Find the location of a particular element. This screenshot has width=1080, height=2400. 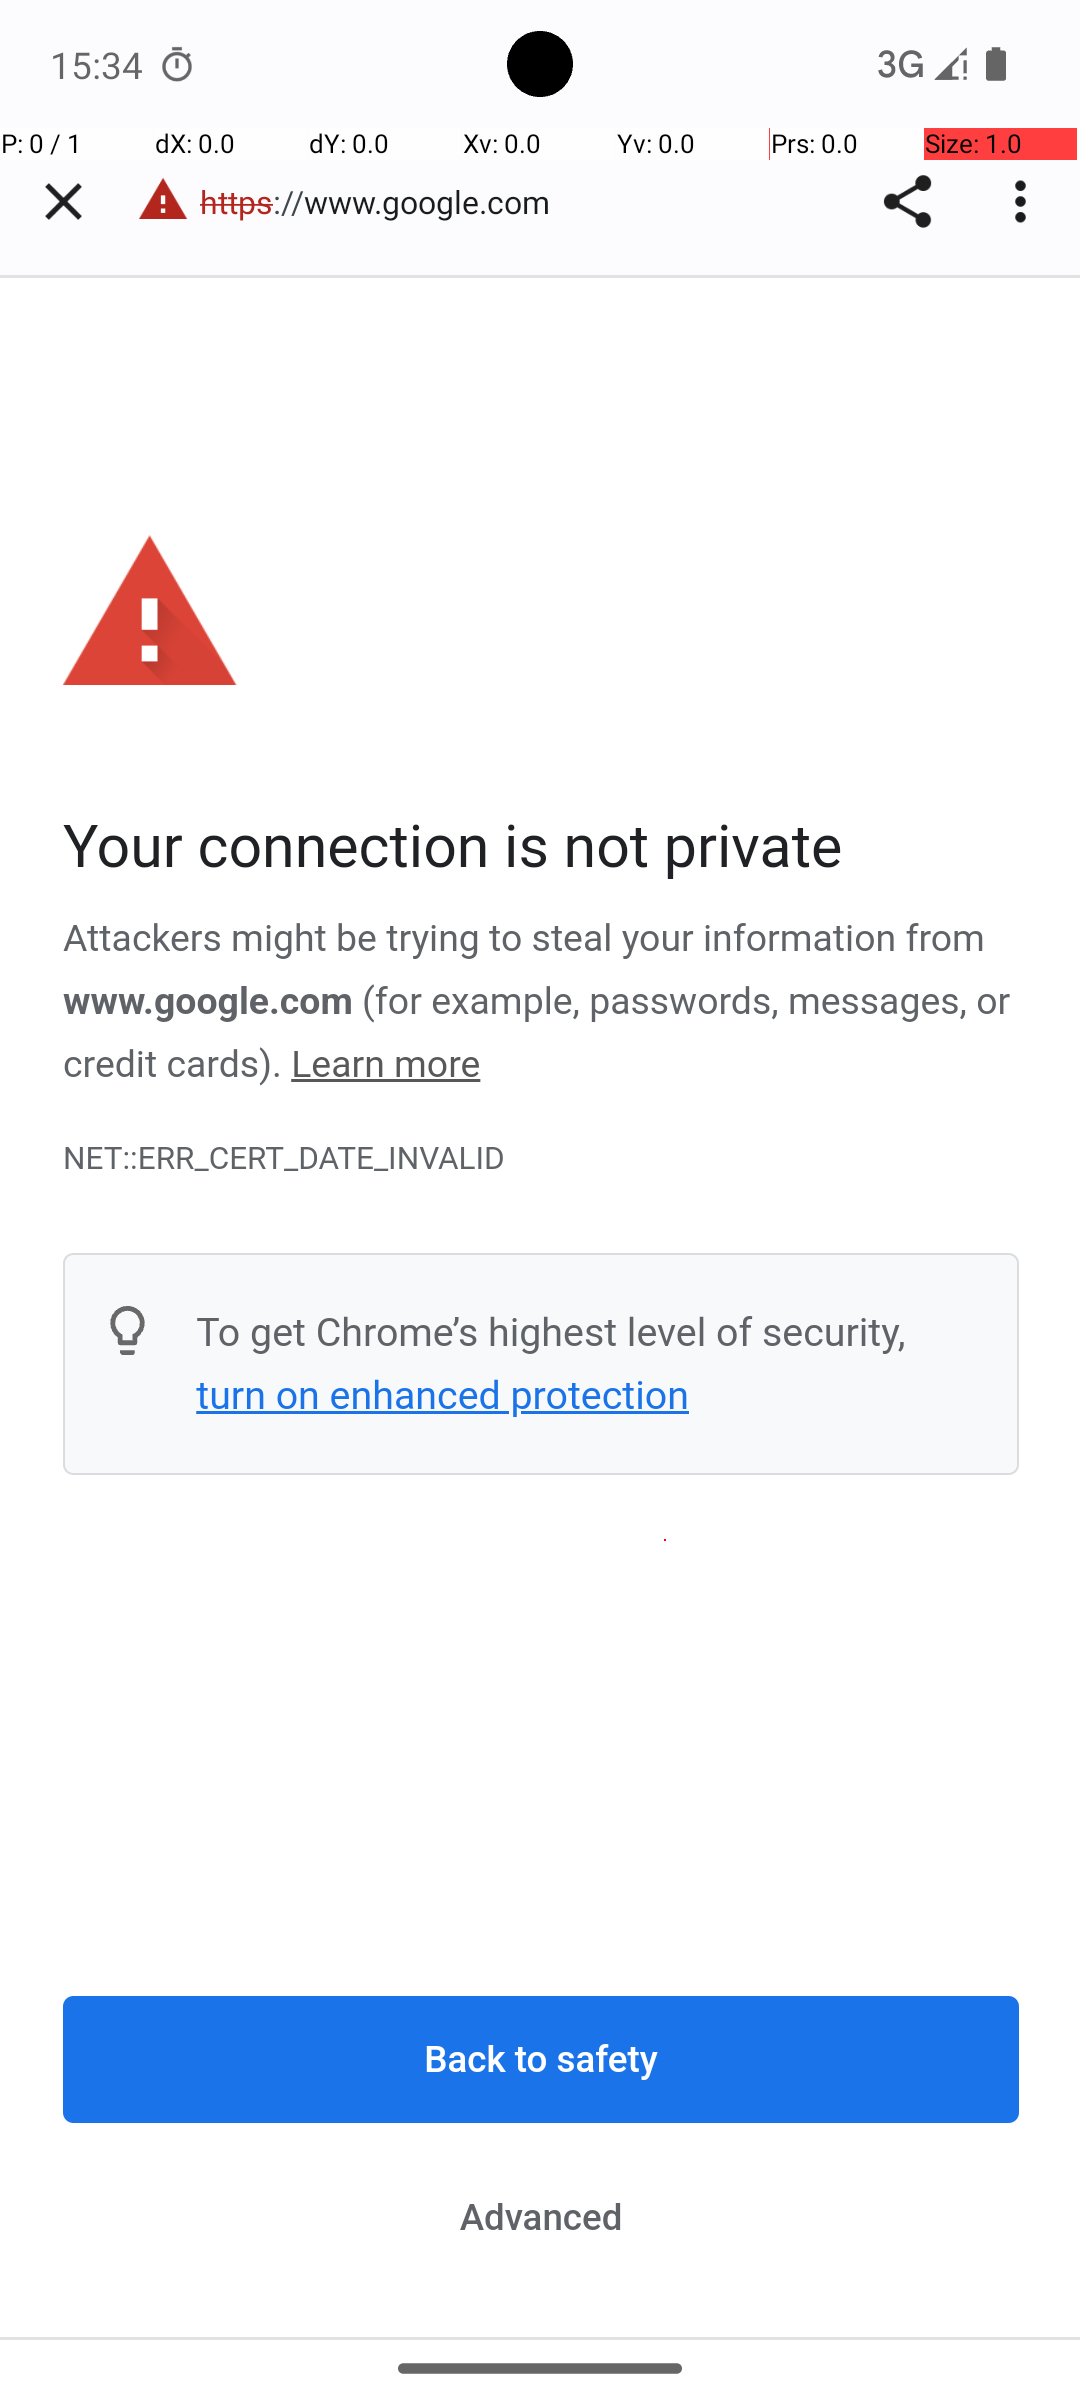

https://www.google.com is located at coordinates (386, 202).